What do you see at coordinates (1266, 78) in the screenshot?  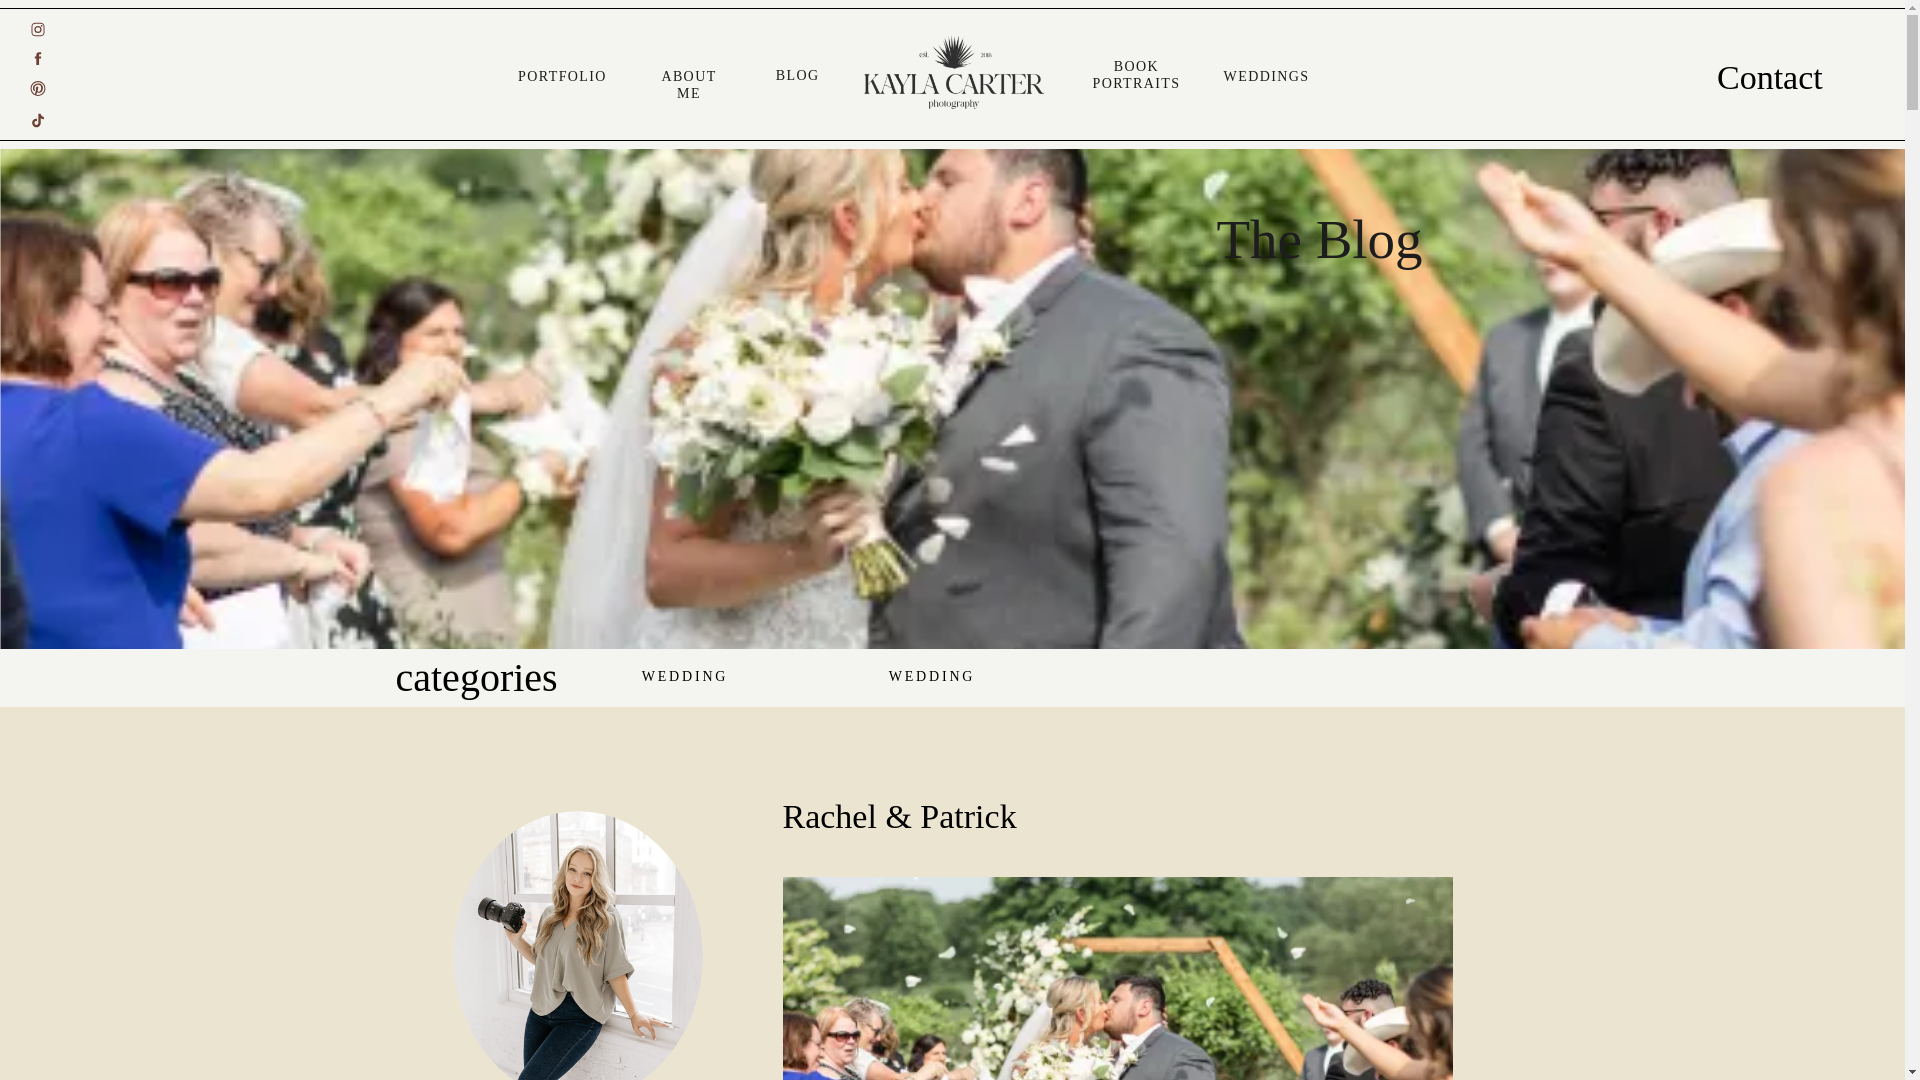 I see `WEDDINGS` at bounding box center [1266, 78].